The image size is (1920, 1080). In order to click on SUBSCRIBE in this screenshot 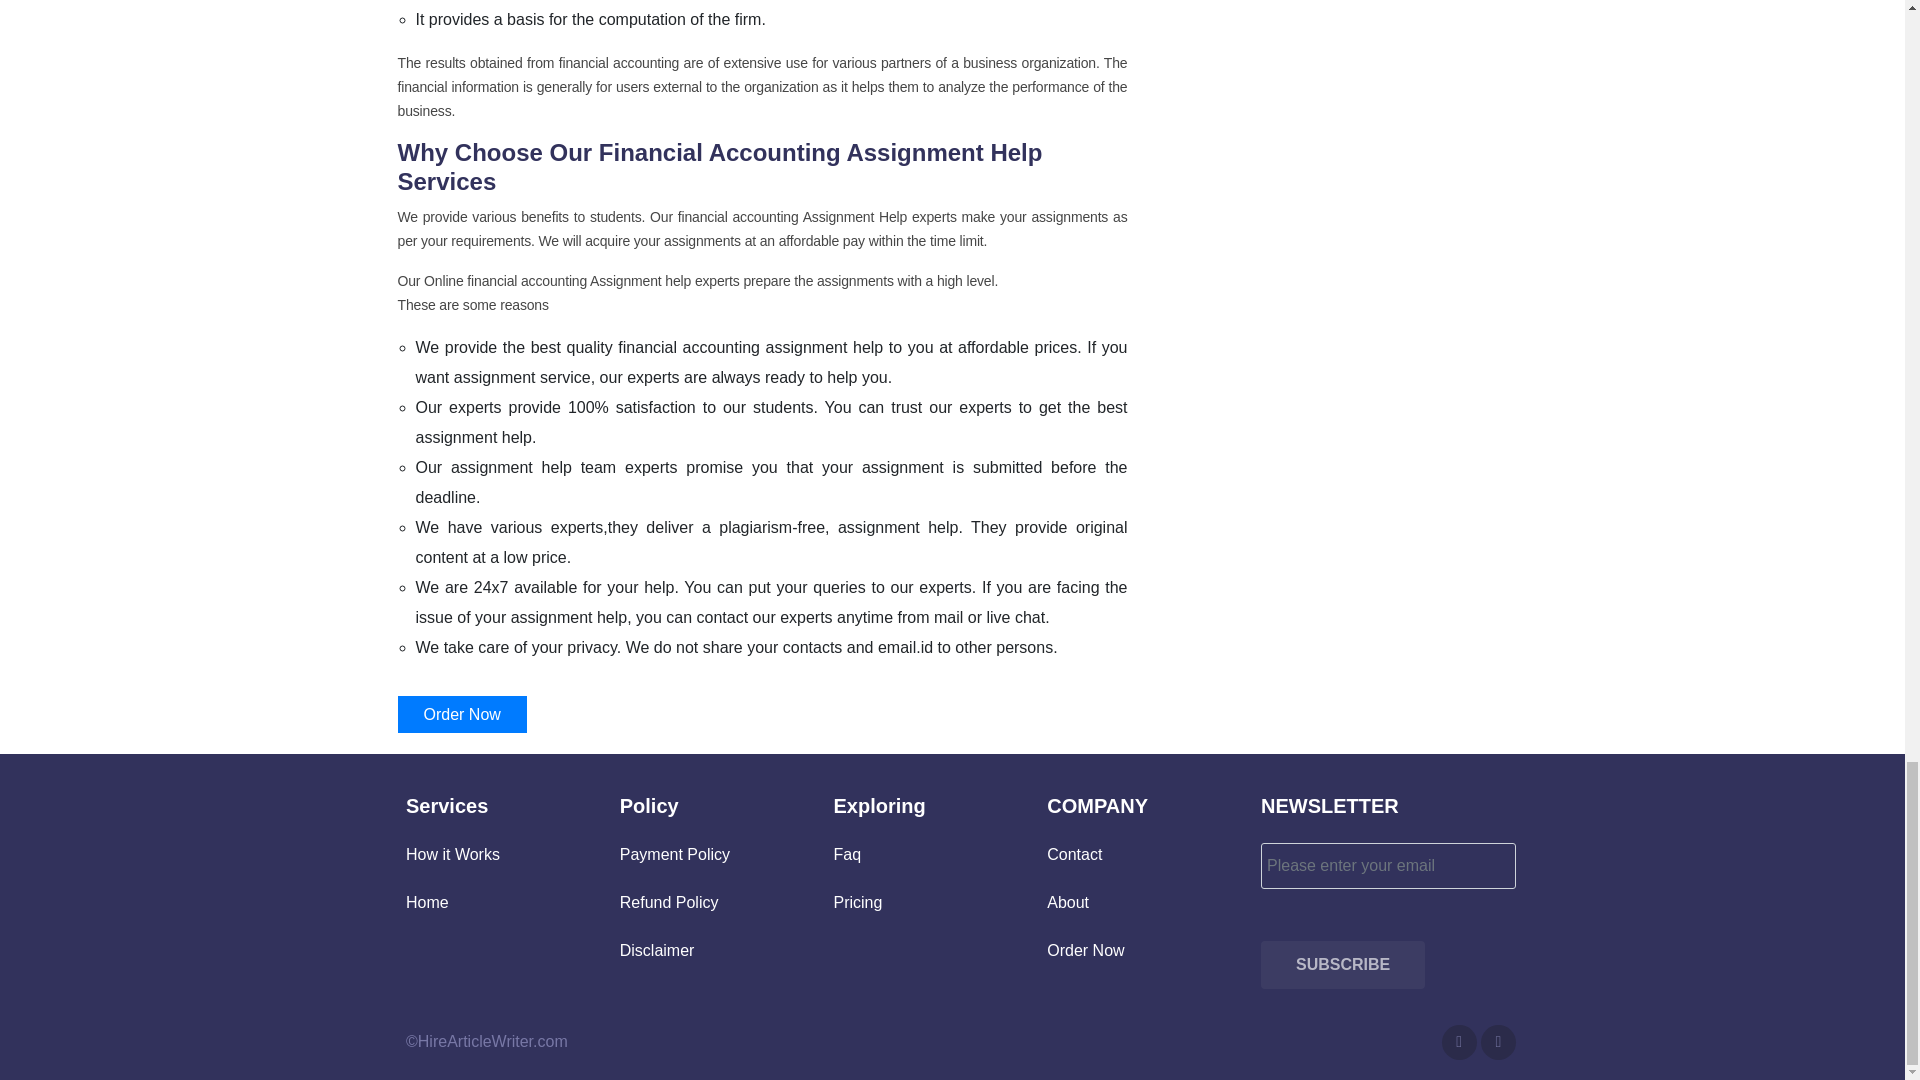, I will do `click(1342, 964)`.